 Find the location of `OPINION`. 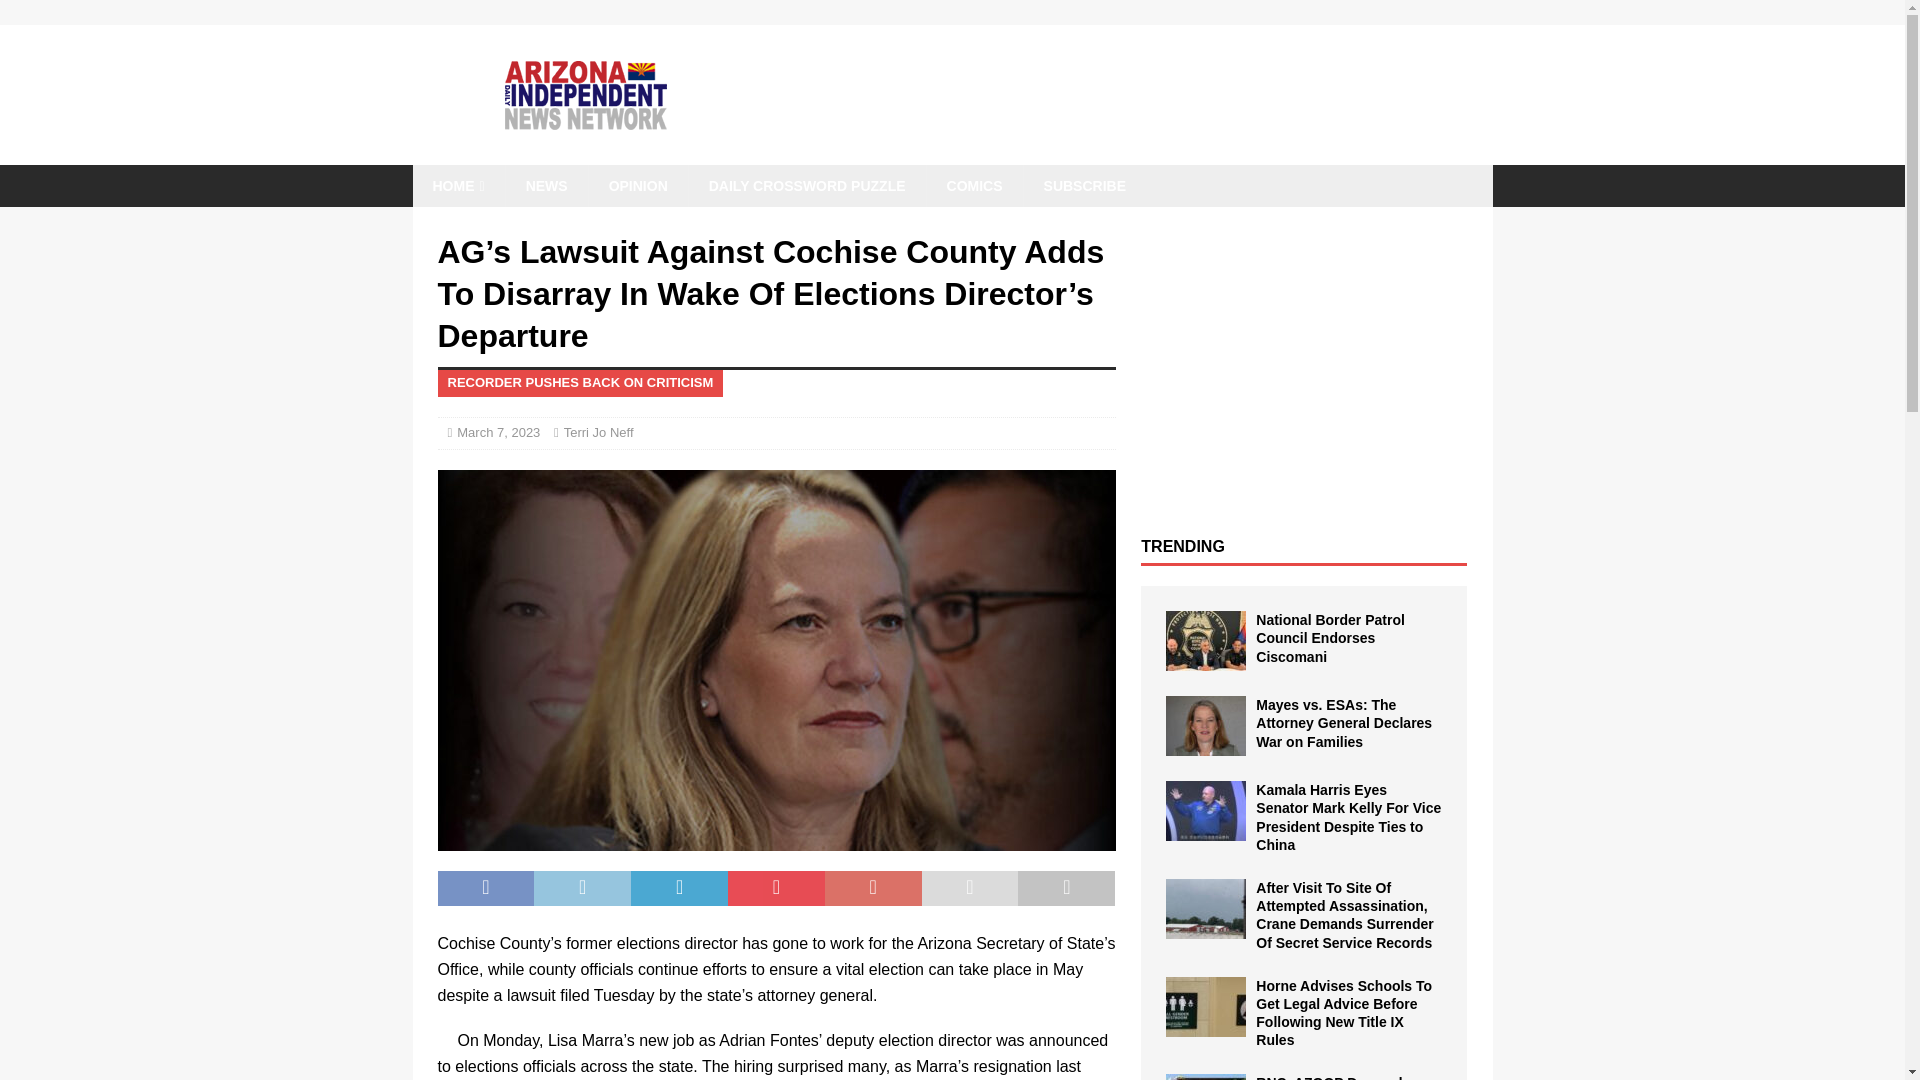

OPINION is located at coordinates (637, 186).